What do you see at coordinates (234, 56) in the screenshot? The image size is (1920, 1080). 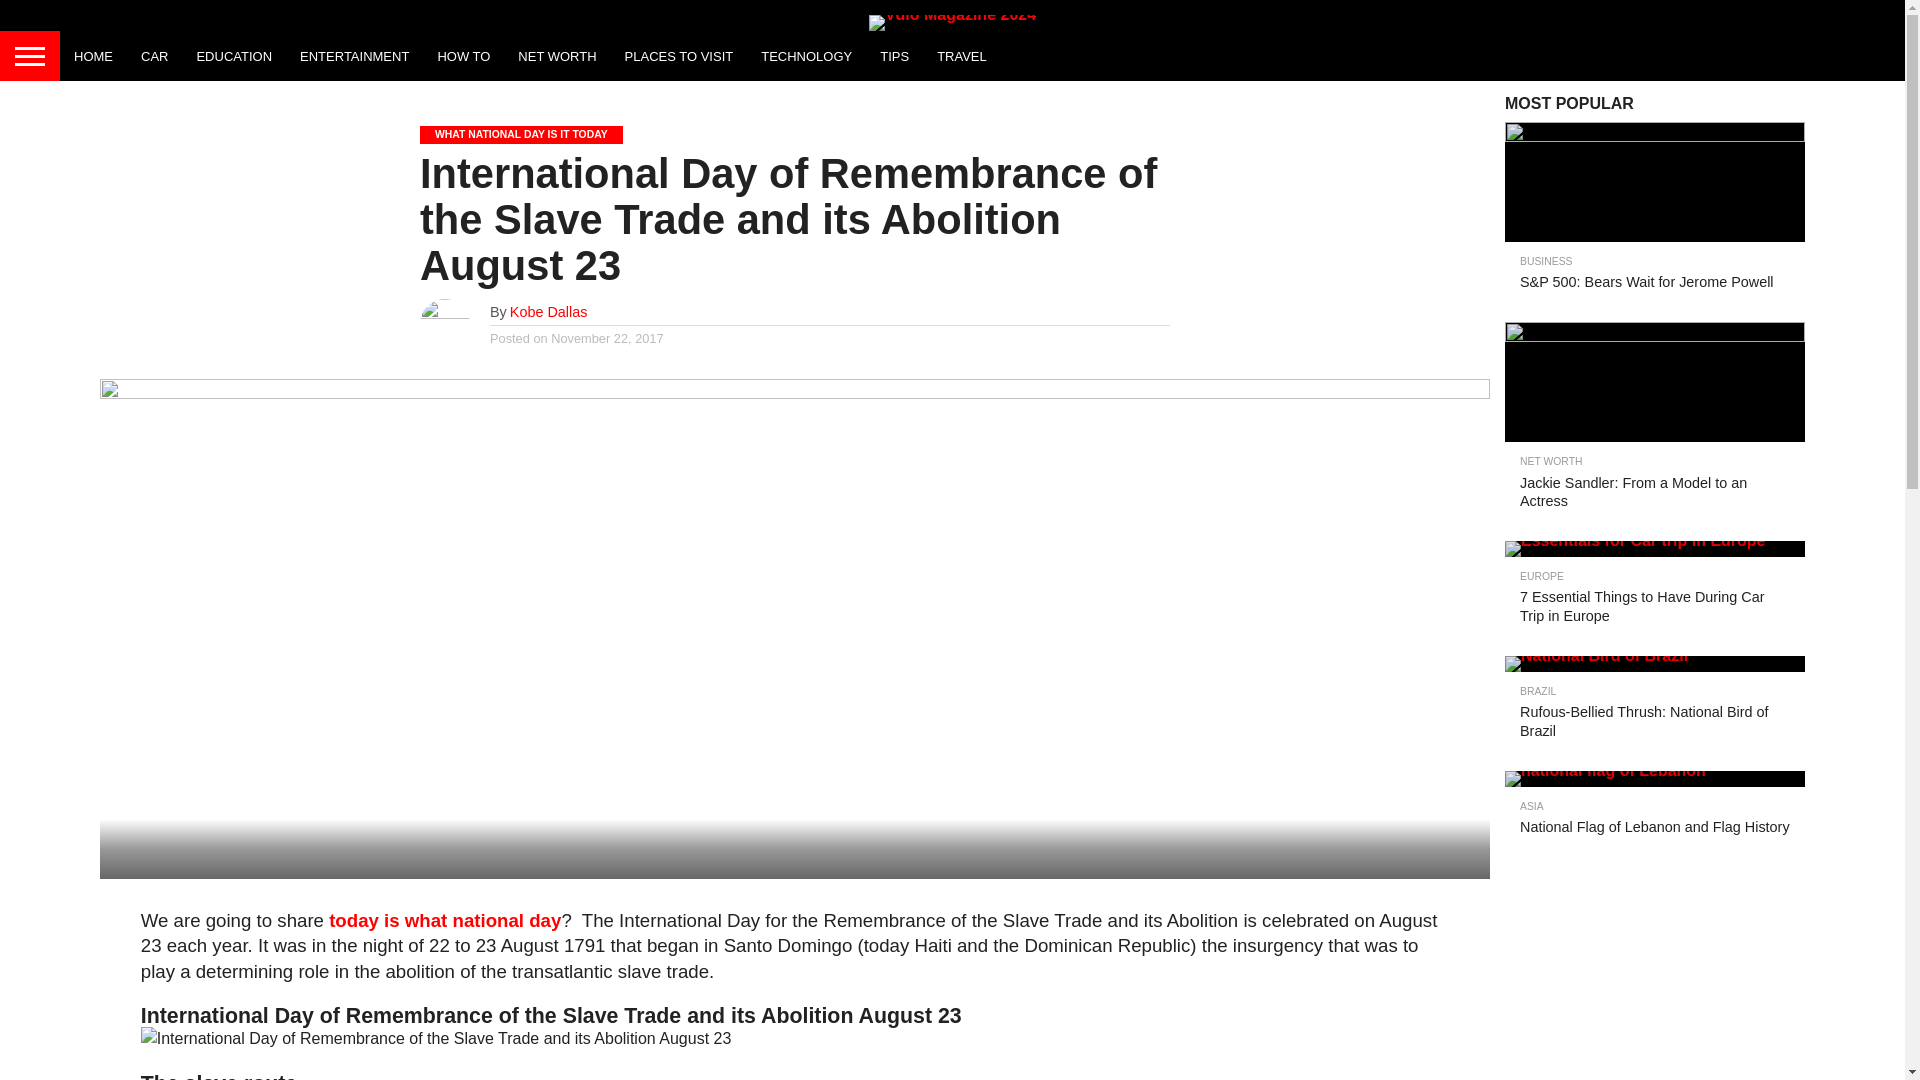 I see `EDUCATION` at bounding box center [234, 56].